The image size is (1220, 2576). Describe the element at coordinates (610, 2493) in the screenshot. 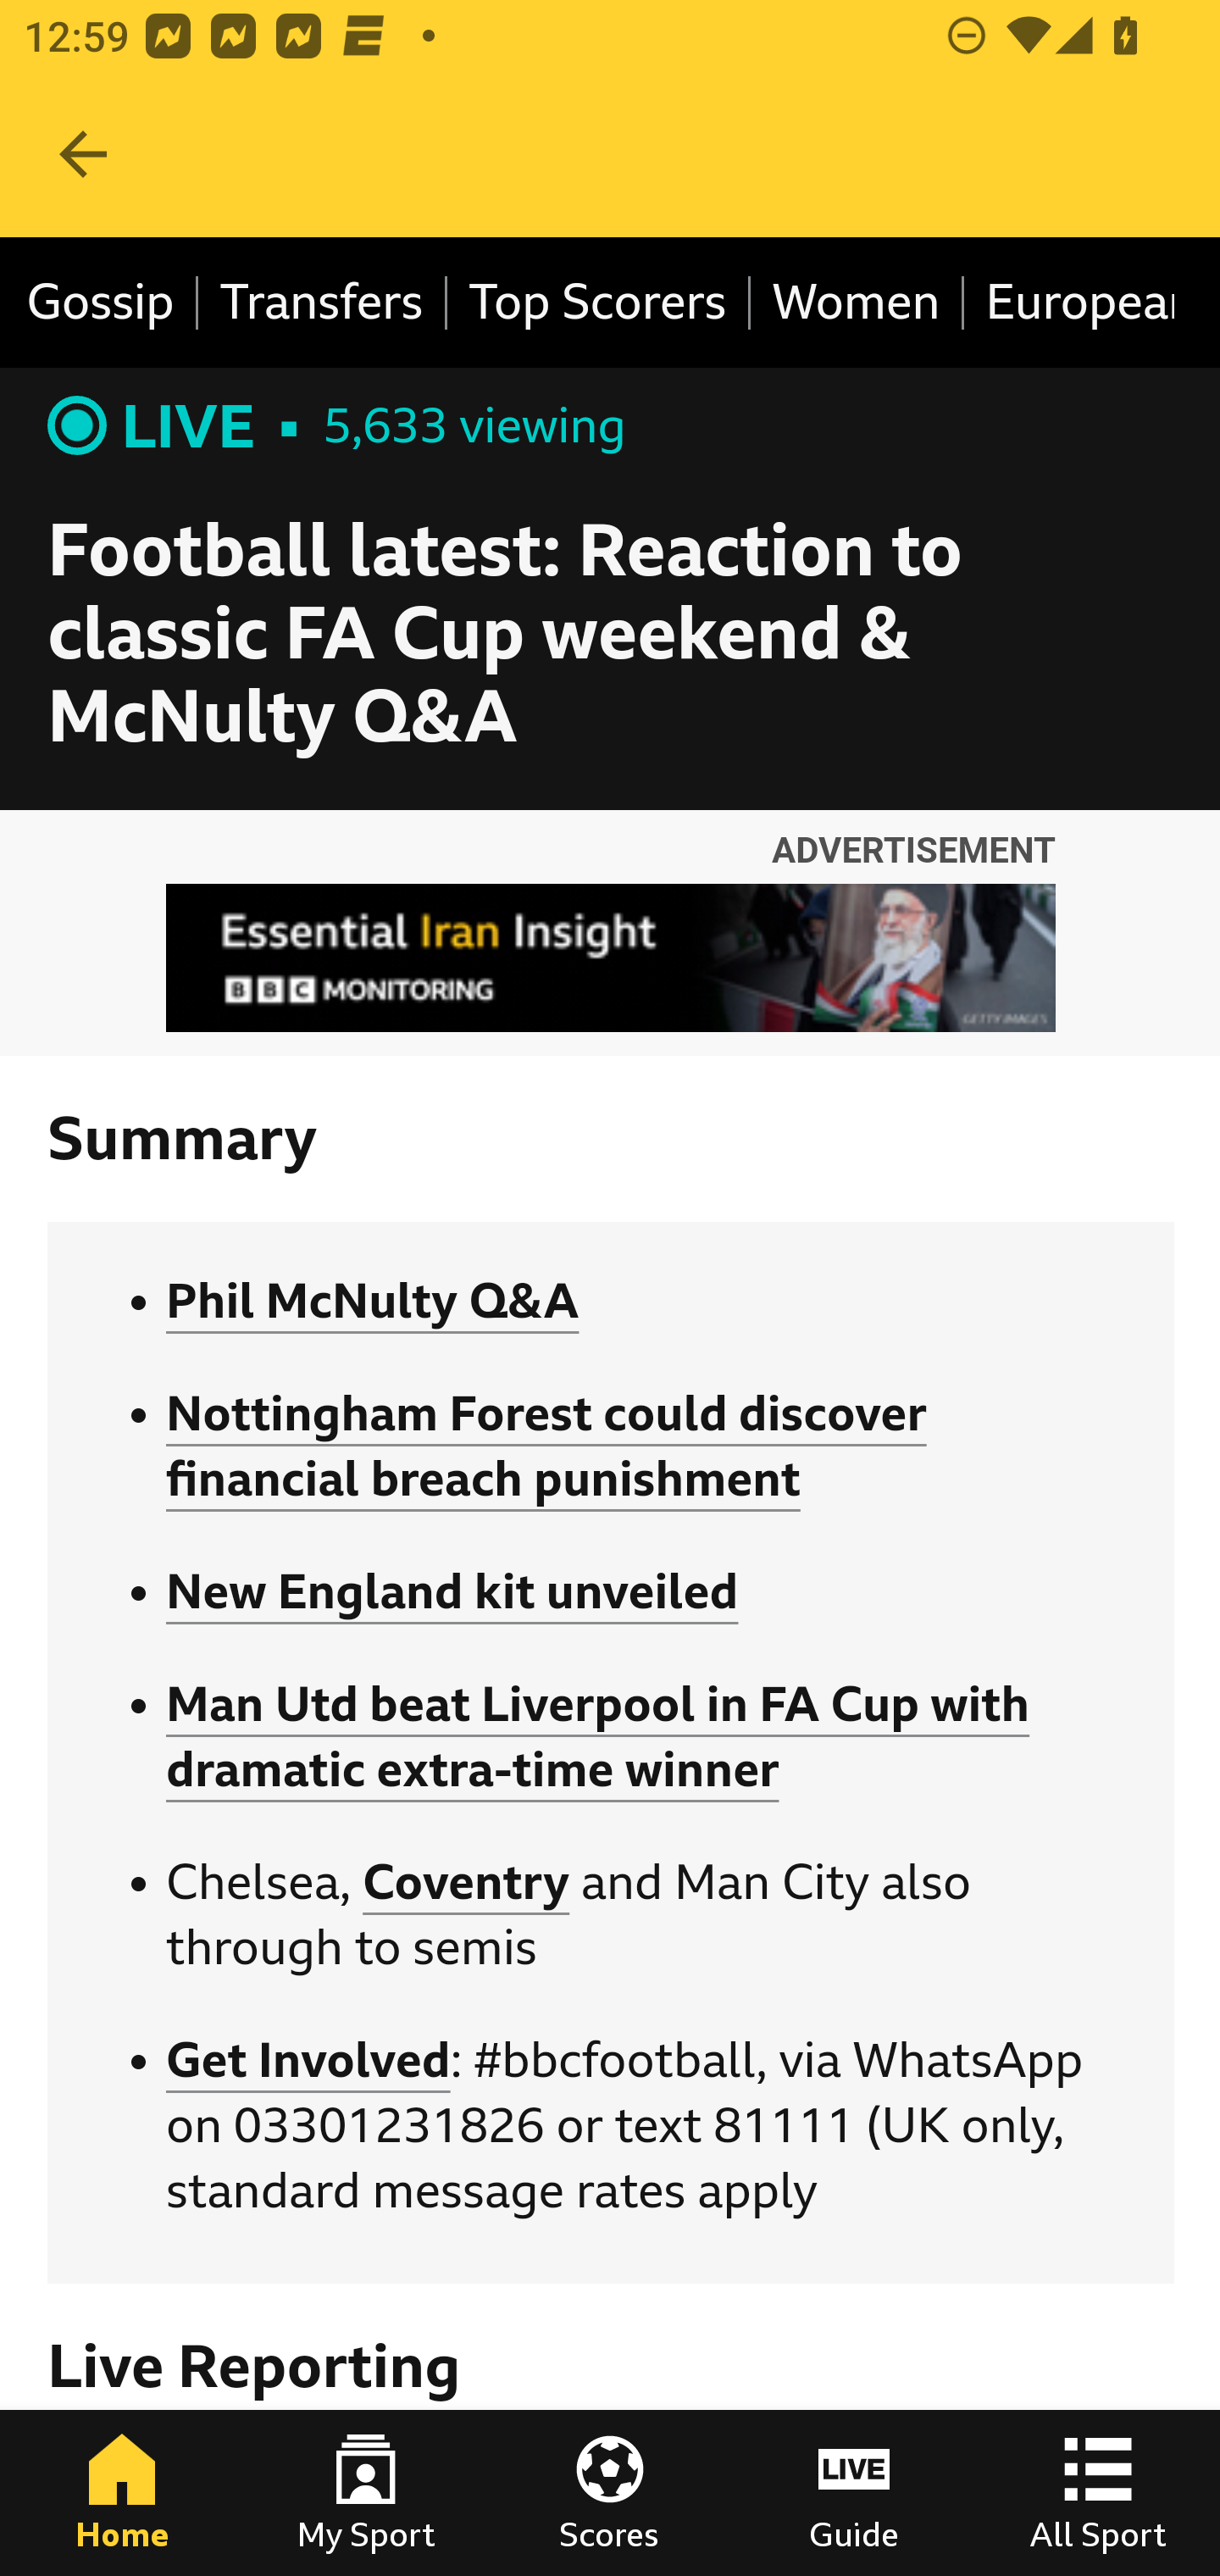

I see `Scores` at that location.